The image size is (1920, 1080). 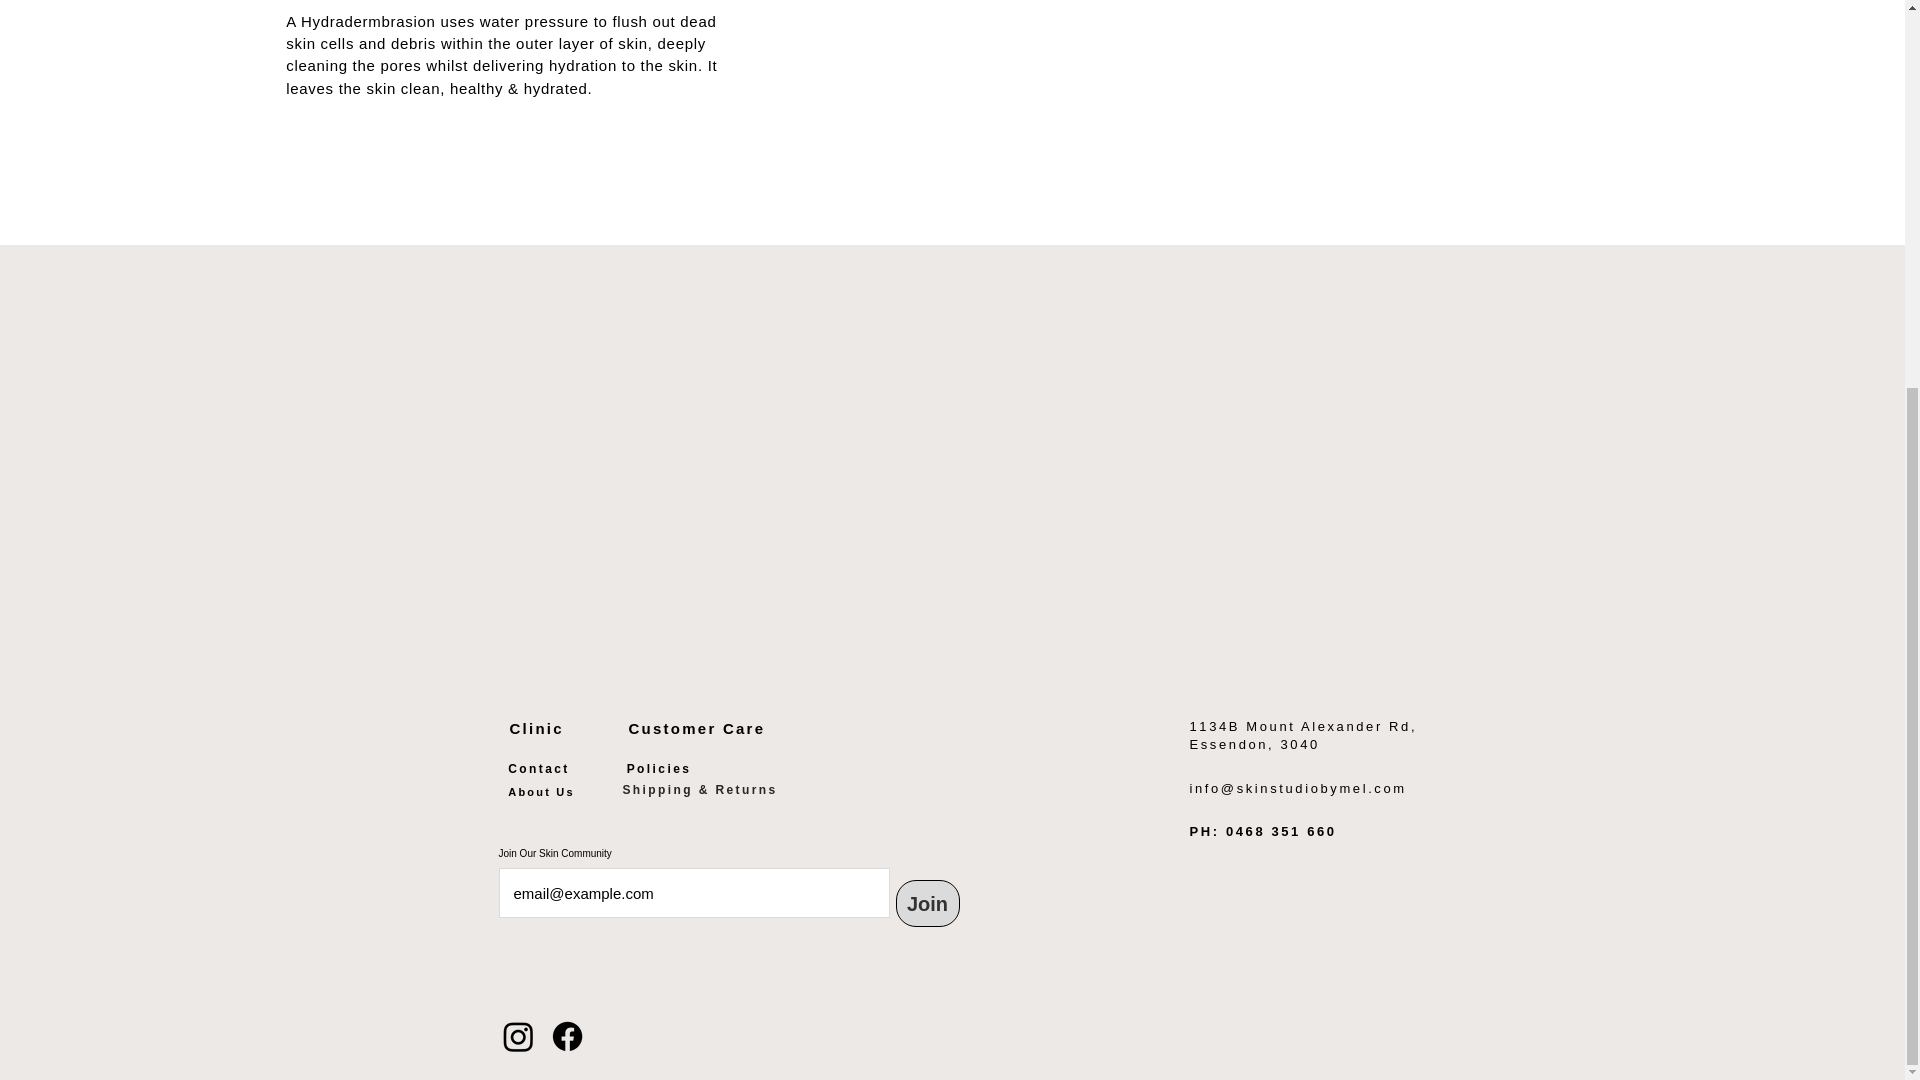 I want to click on About Us, so click(x=541, y=792).